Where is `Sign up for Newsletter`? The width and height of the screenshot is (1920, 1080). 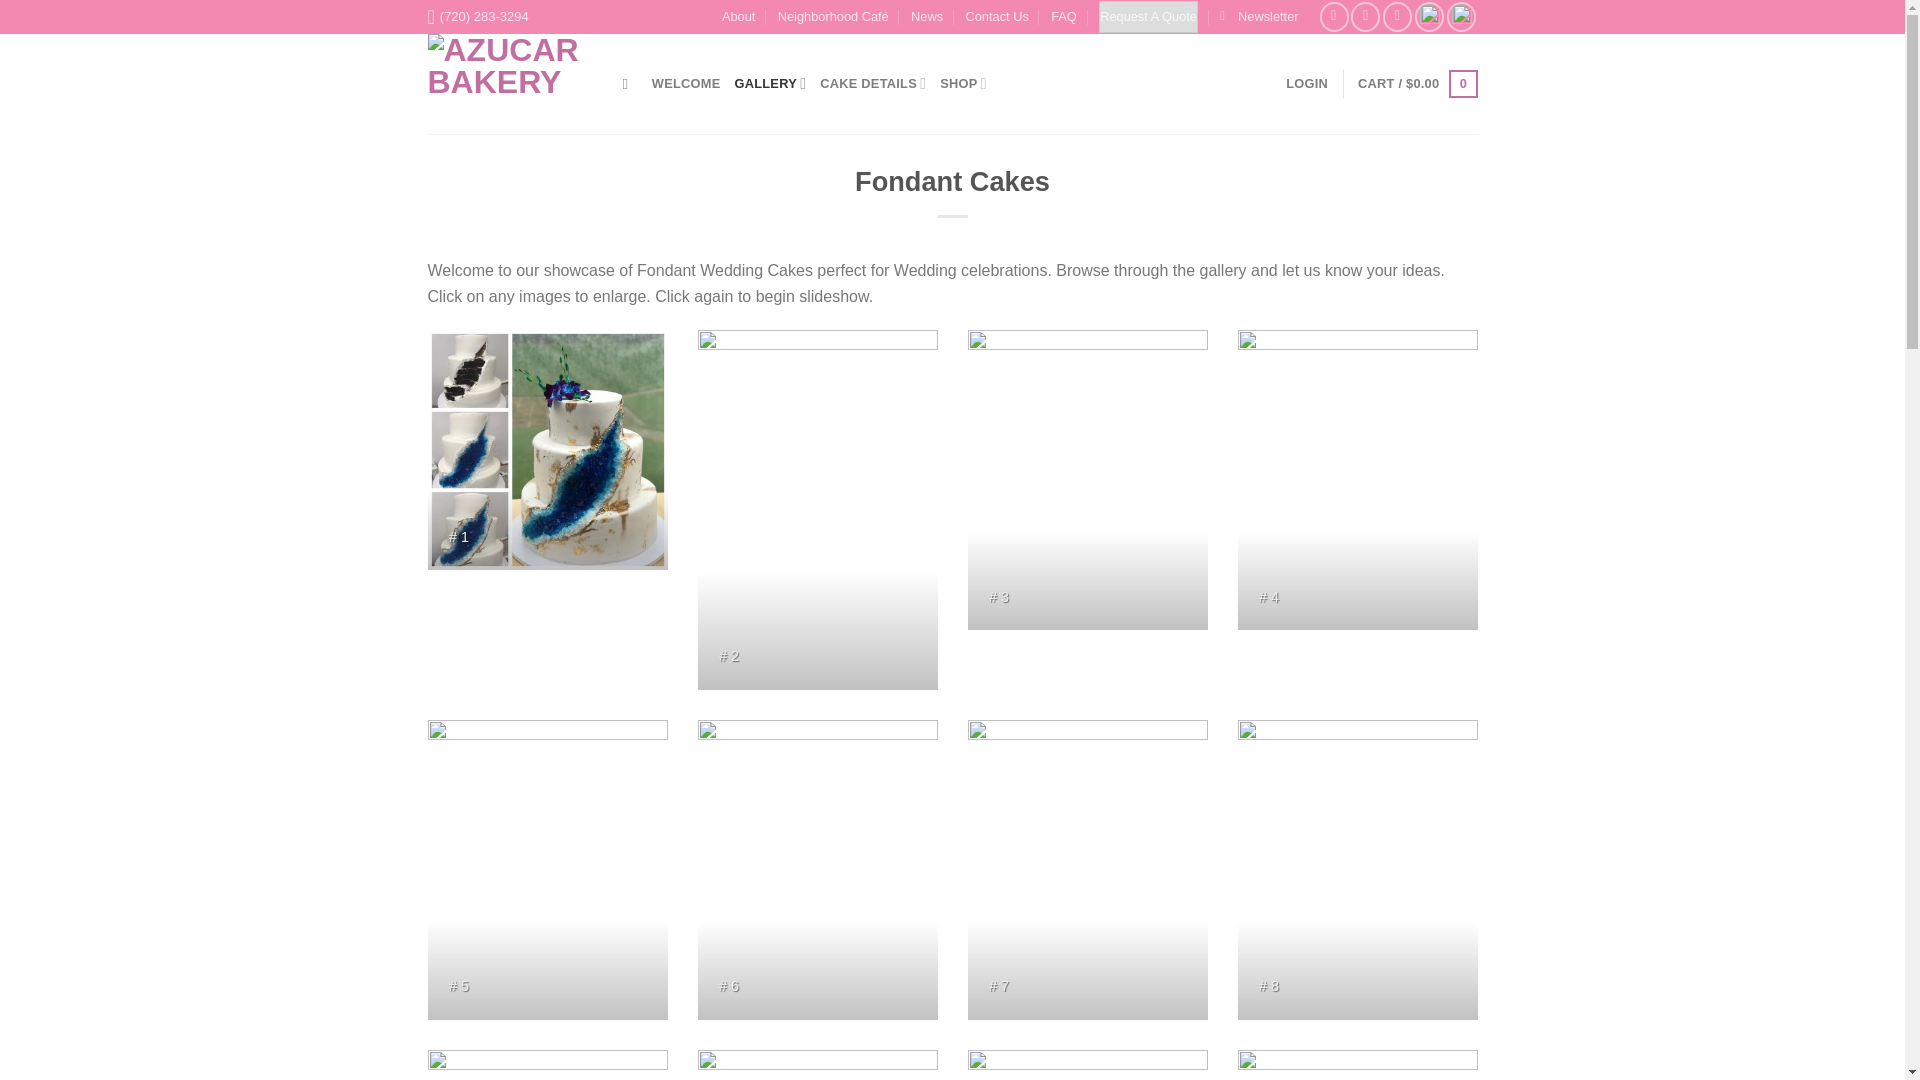 Sign up for Newsletter is located at coordinates (1258, 17).